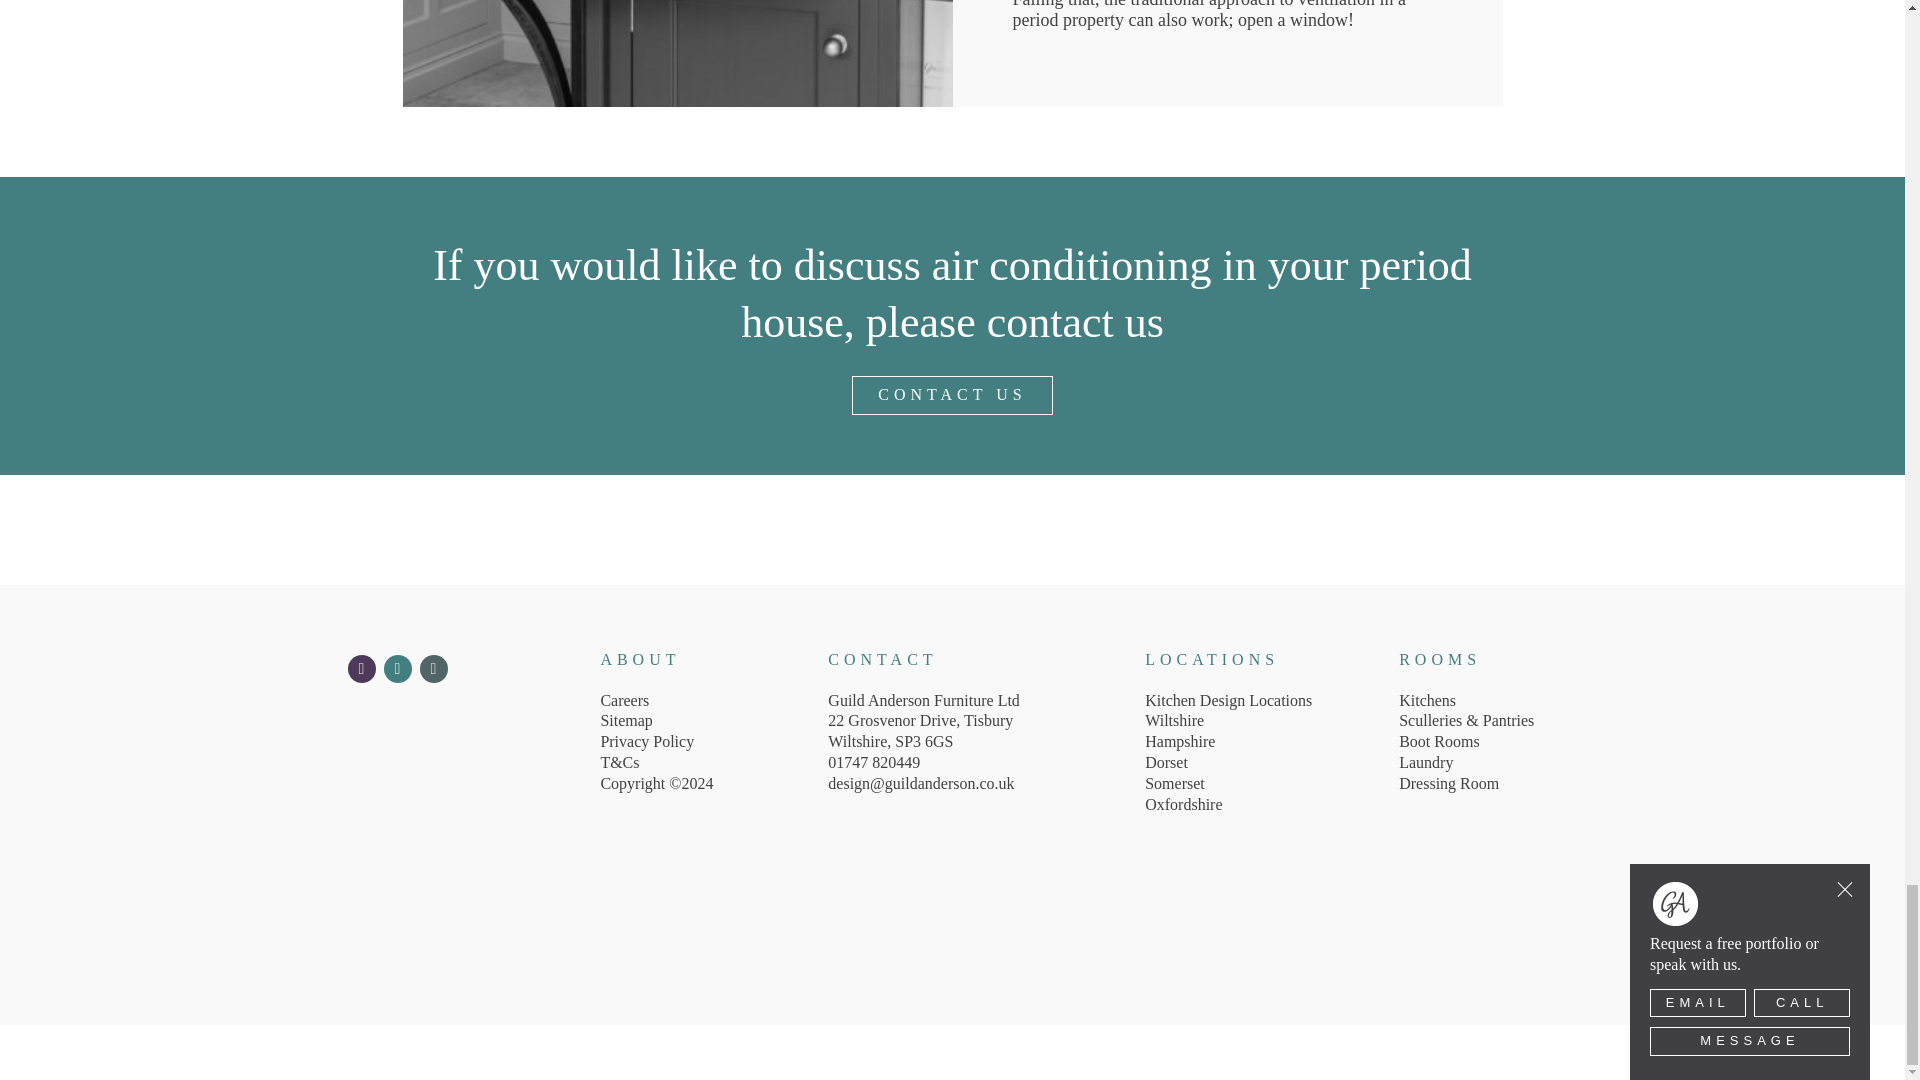  What do you see at coordinates (872, 868) in the screenshot?
I see `We're in the House Directory` at bounding box center [872, 868].